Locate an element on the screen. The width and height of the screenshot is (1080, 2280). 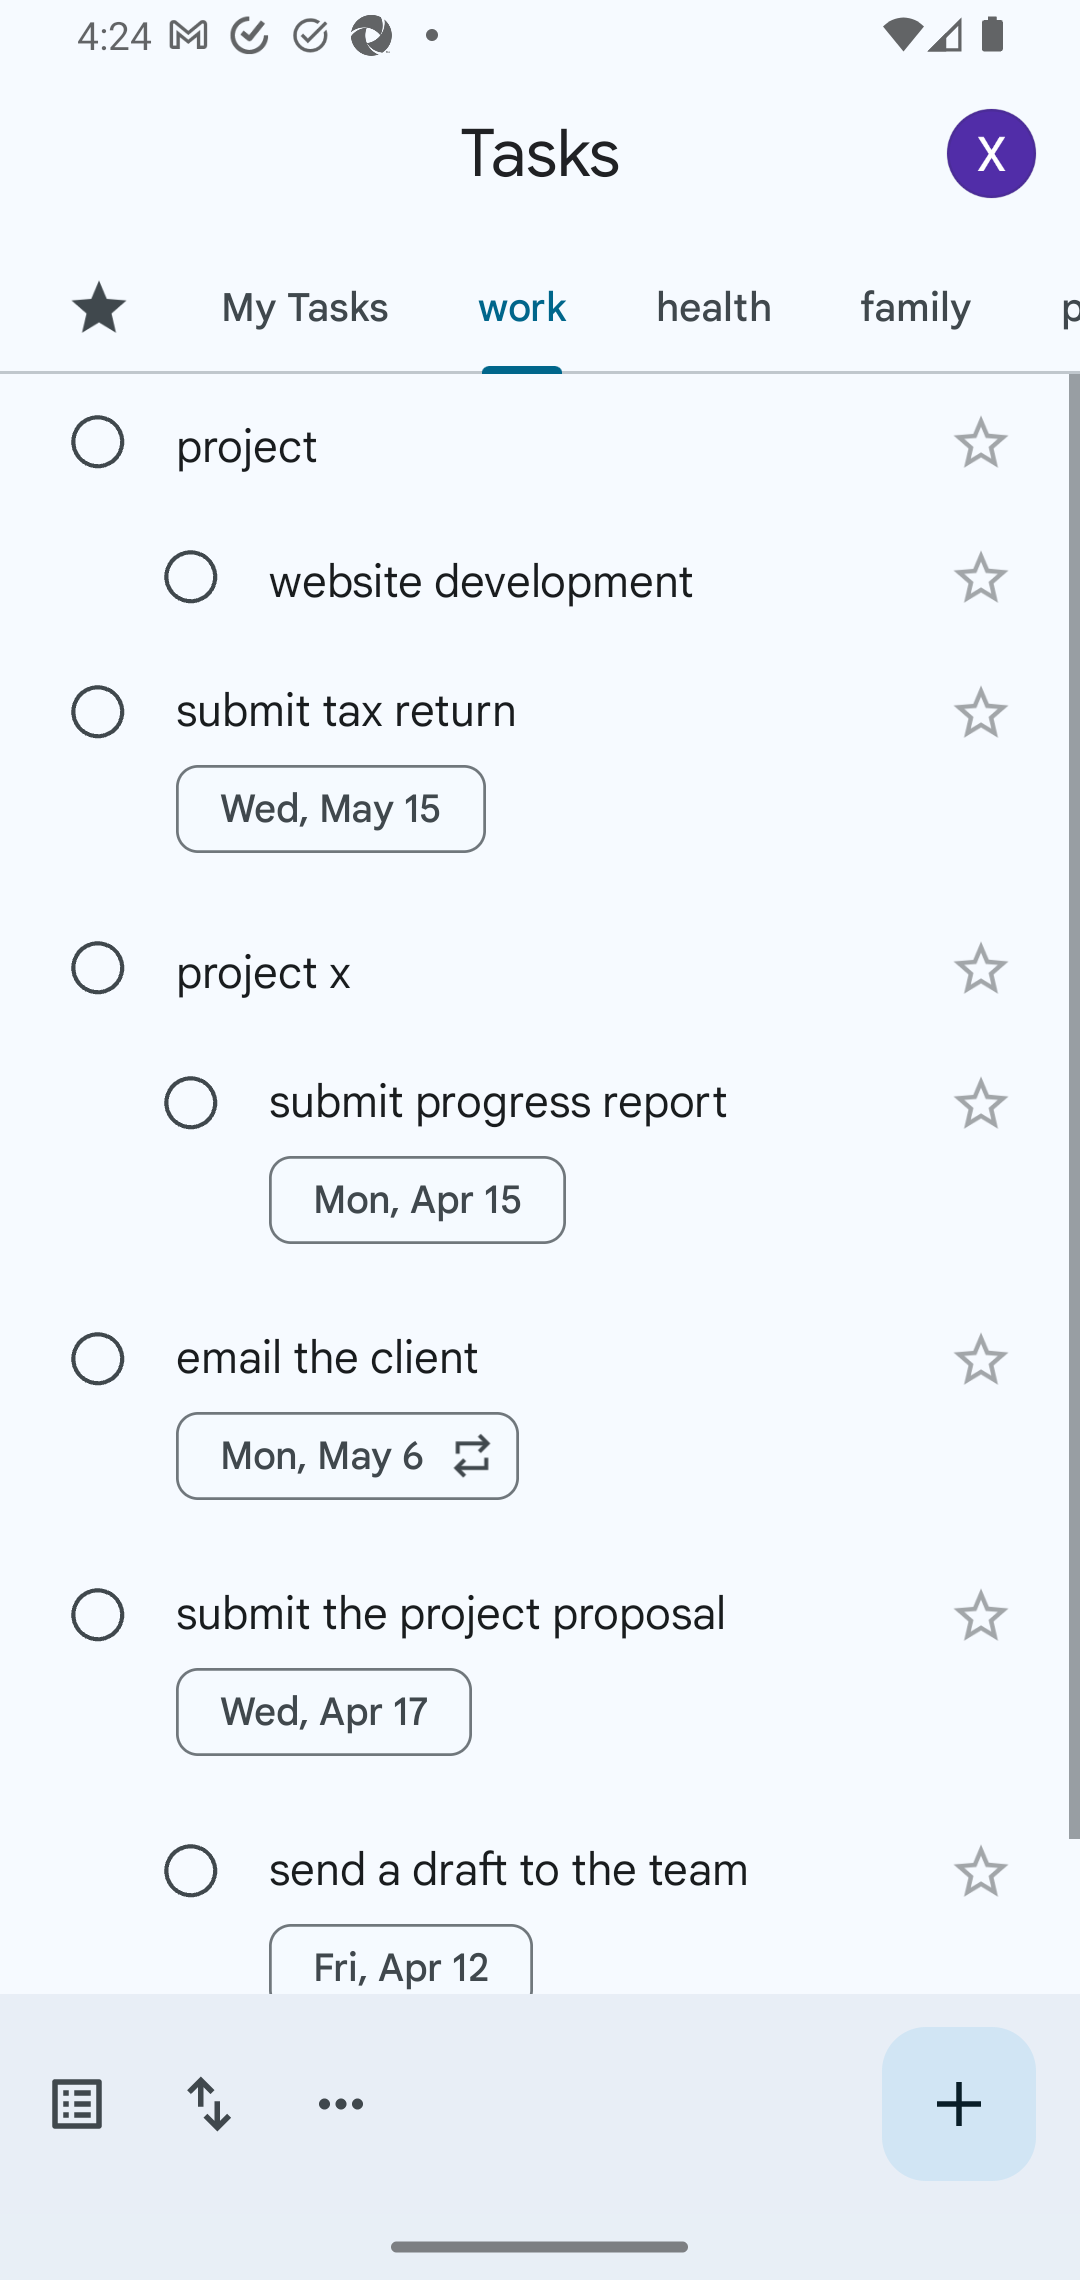
Mark as complete is located at coordinates (98, 443).